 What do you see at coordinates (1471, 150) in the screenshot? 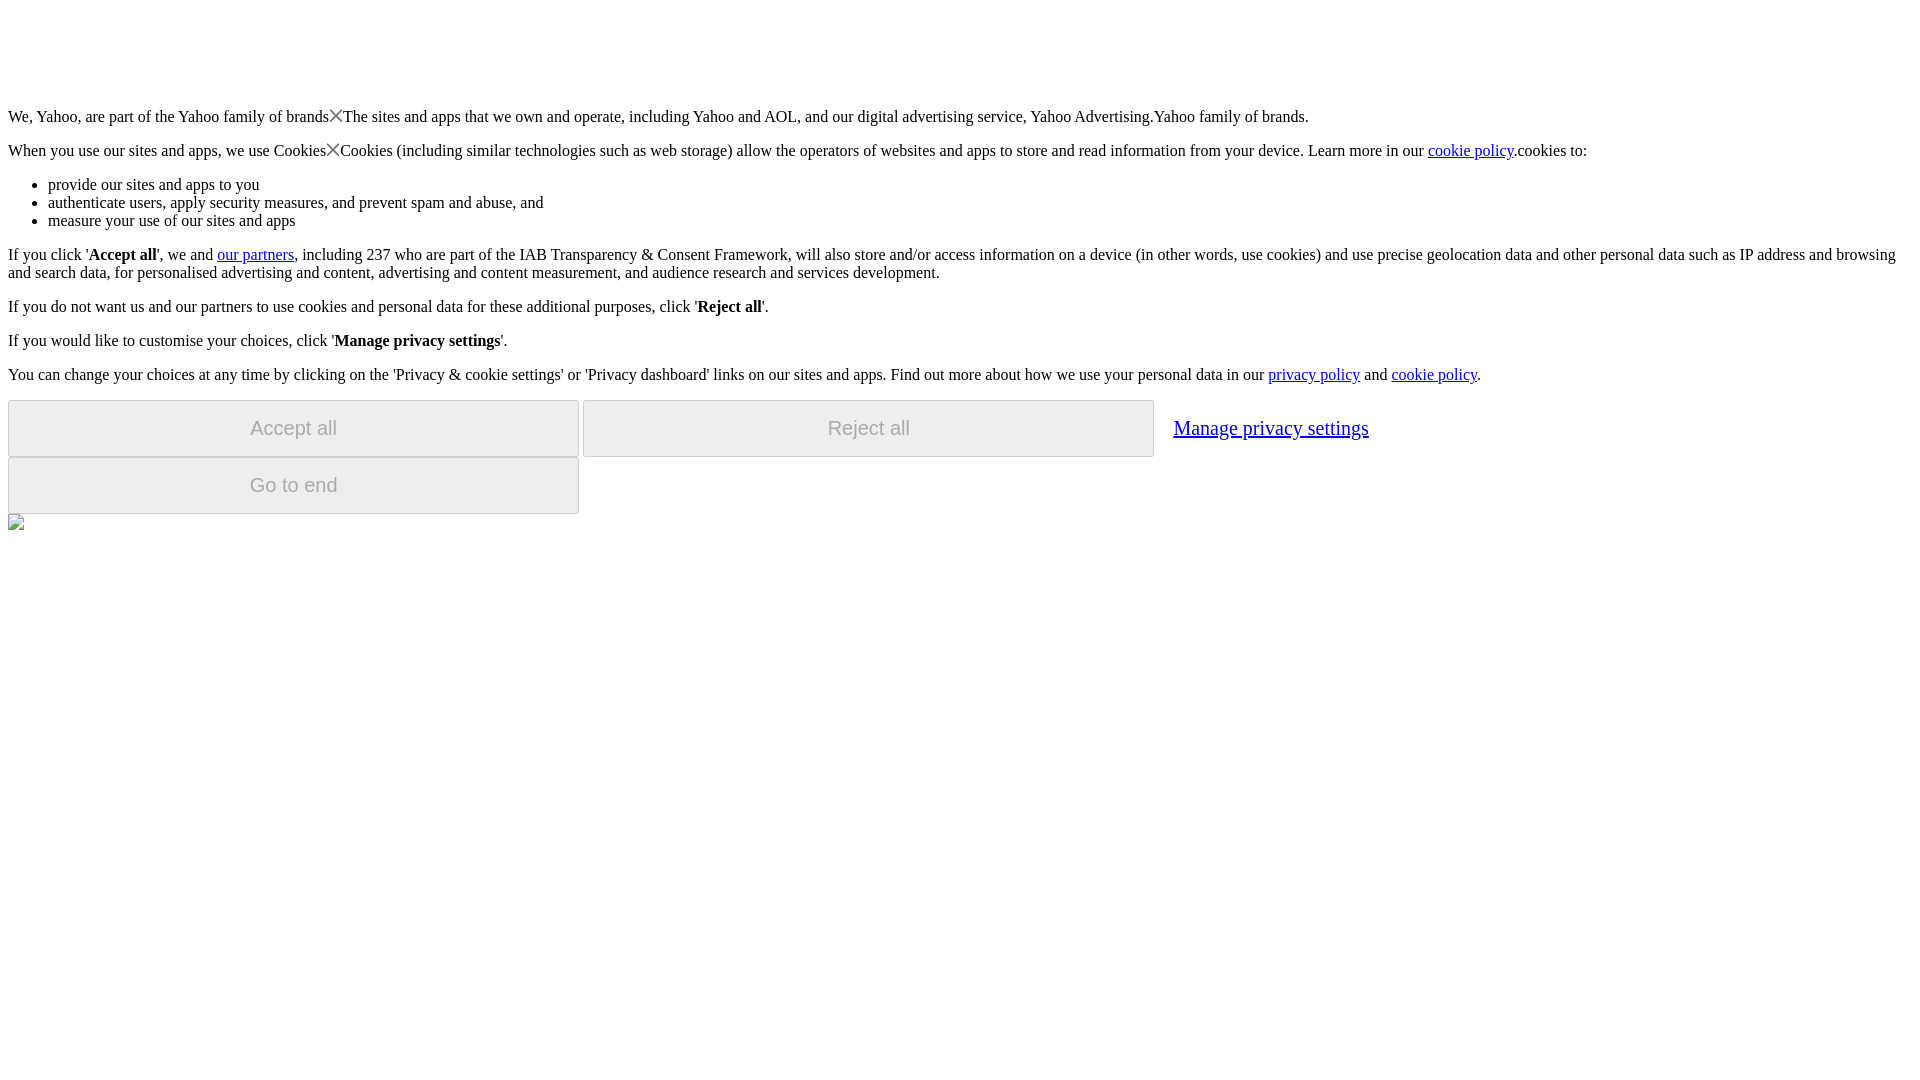
I see `cookie policy` at bounding box center [1471, 150].